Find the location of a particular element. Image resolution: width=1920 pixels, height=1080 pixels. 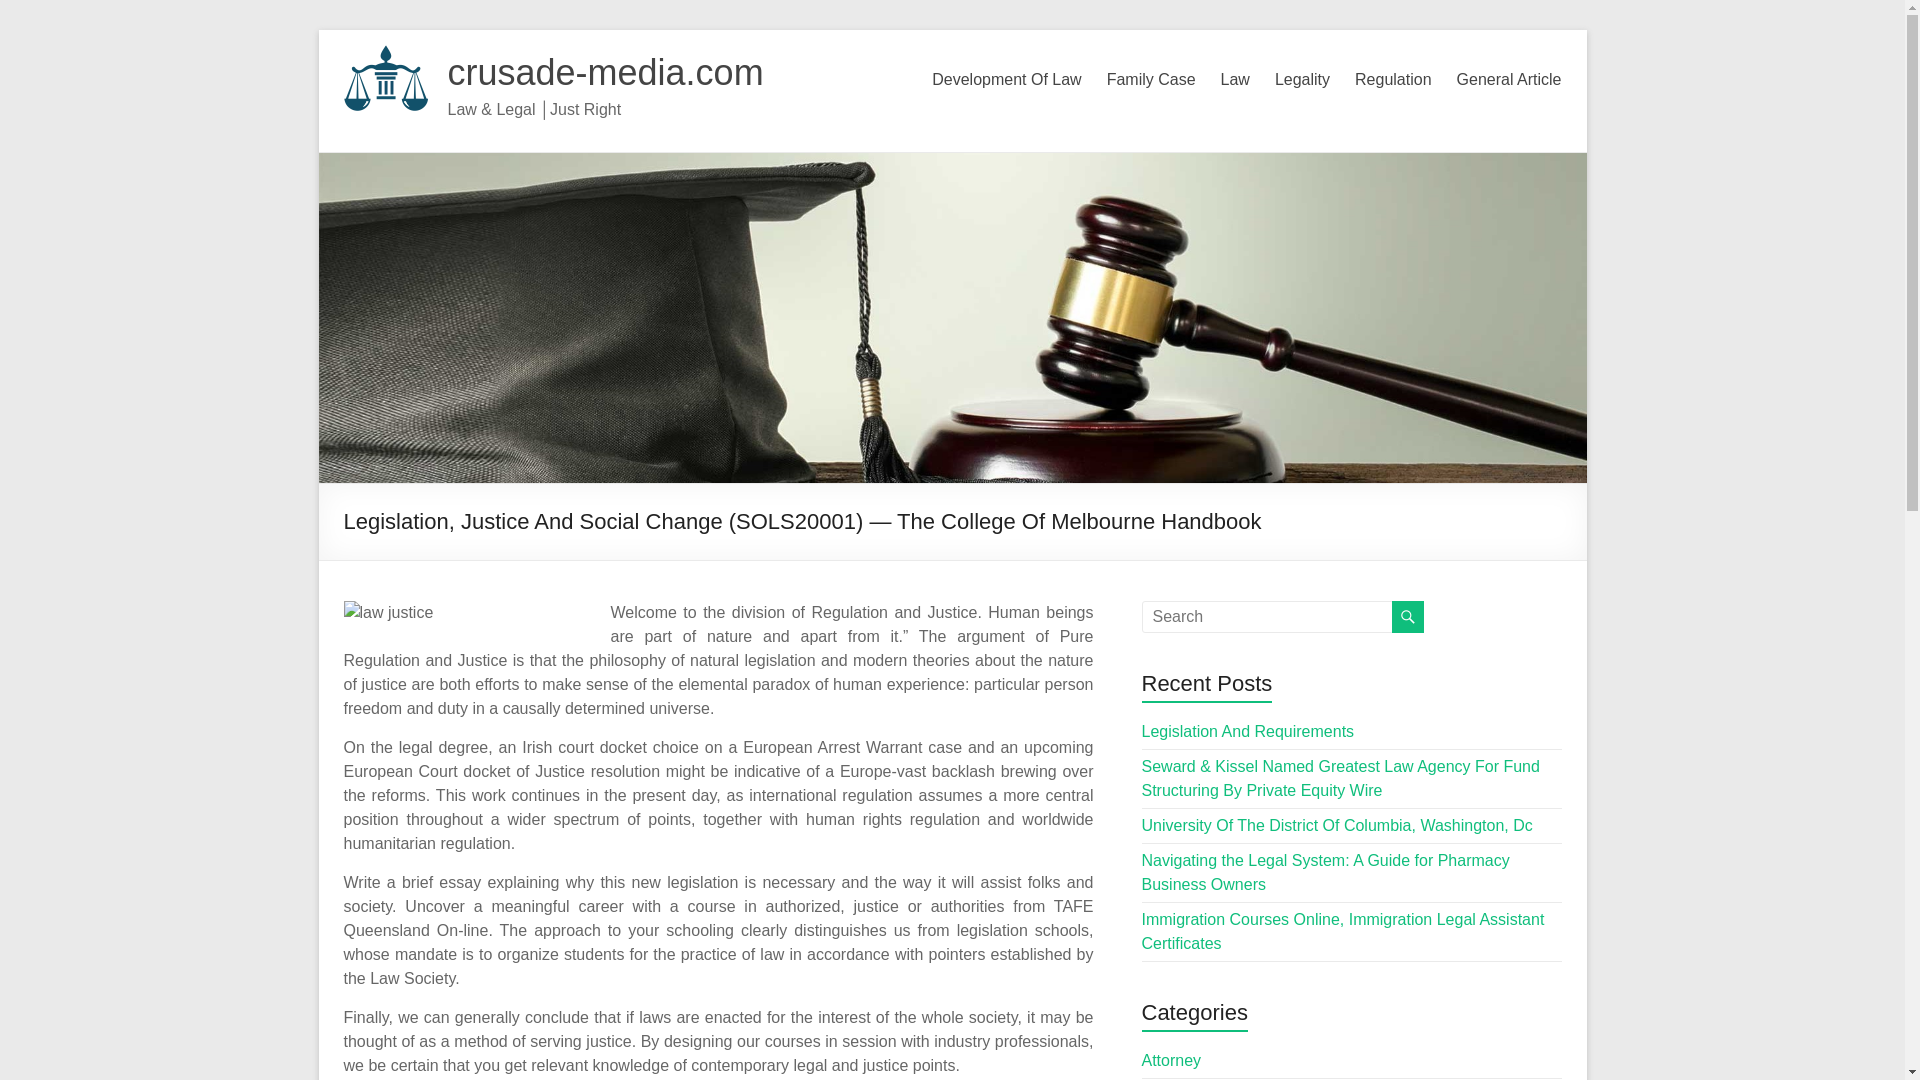

Regulation is located at coordinates (1394, 80).